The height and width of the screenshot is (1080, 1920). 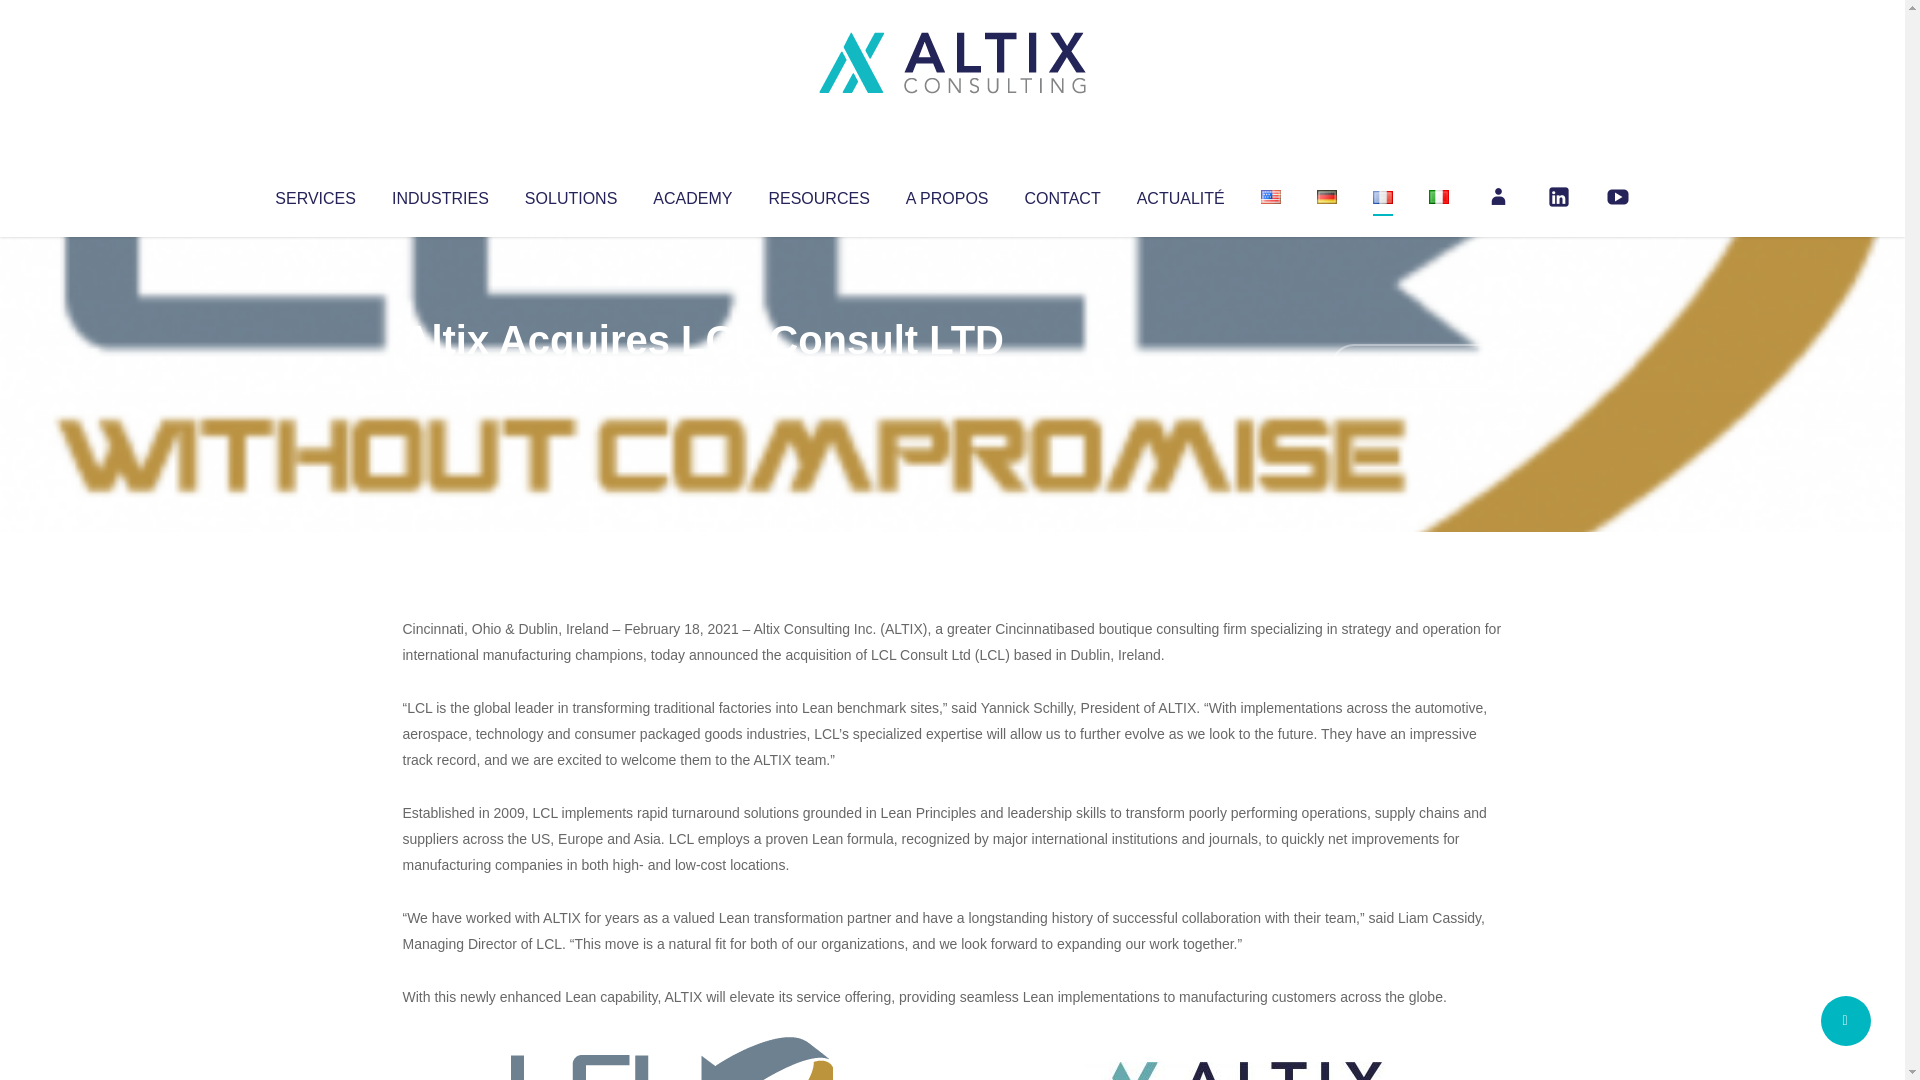 What do you see at coordinates (818, 194) in the screenshot?
I see `RESOURCES` at bounding box center [818, 194].